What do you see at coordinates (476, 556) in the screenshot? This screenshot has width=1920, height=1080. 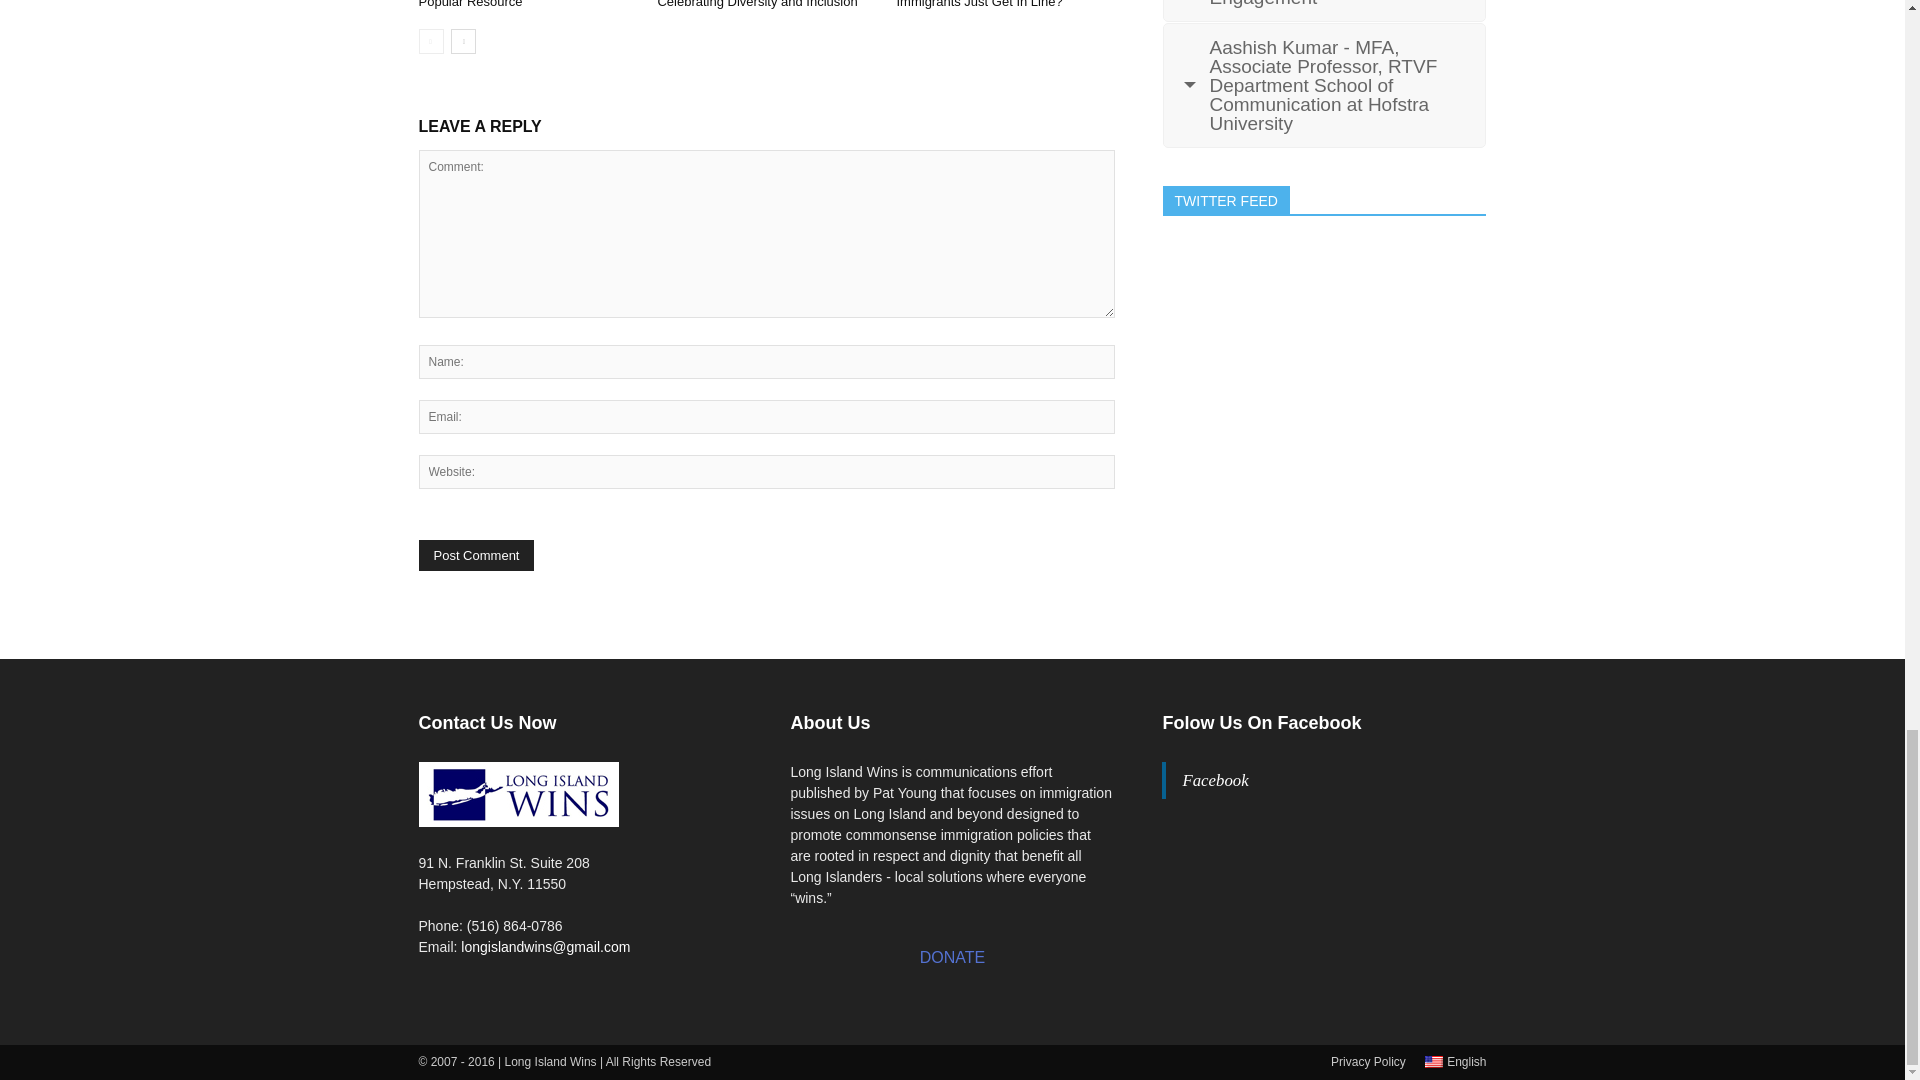 I see `Post Comment` at bounding box center [476, 556].